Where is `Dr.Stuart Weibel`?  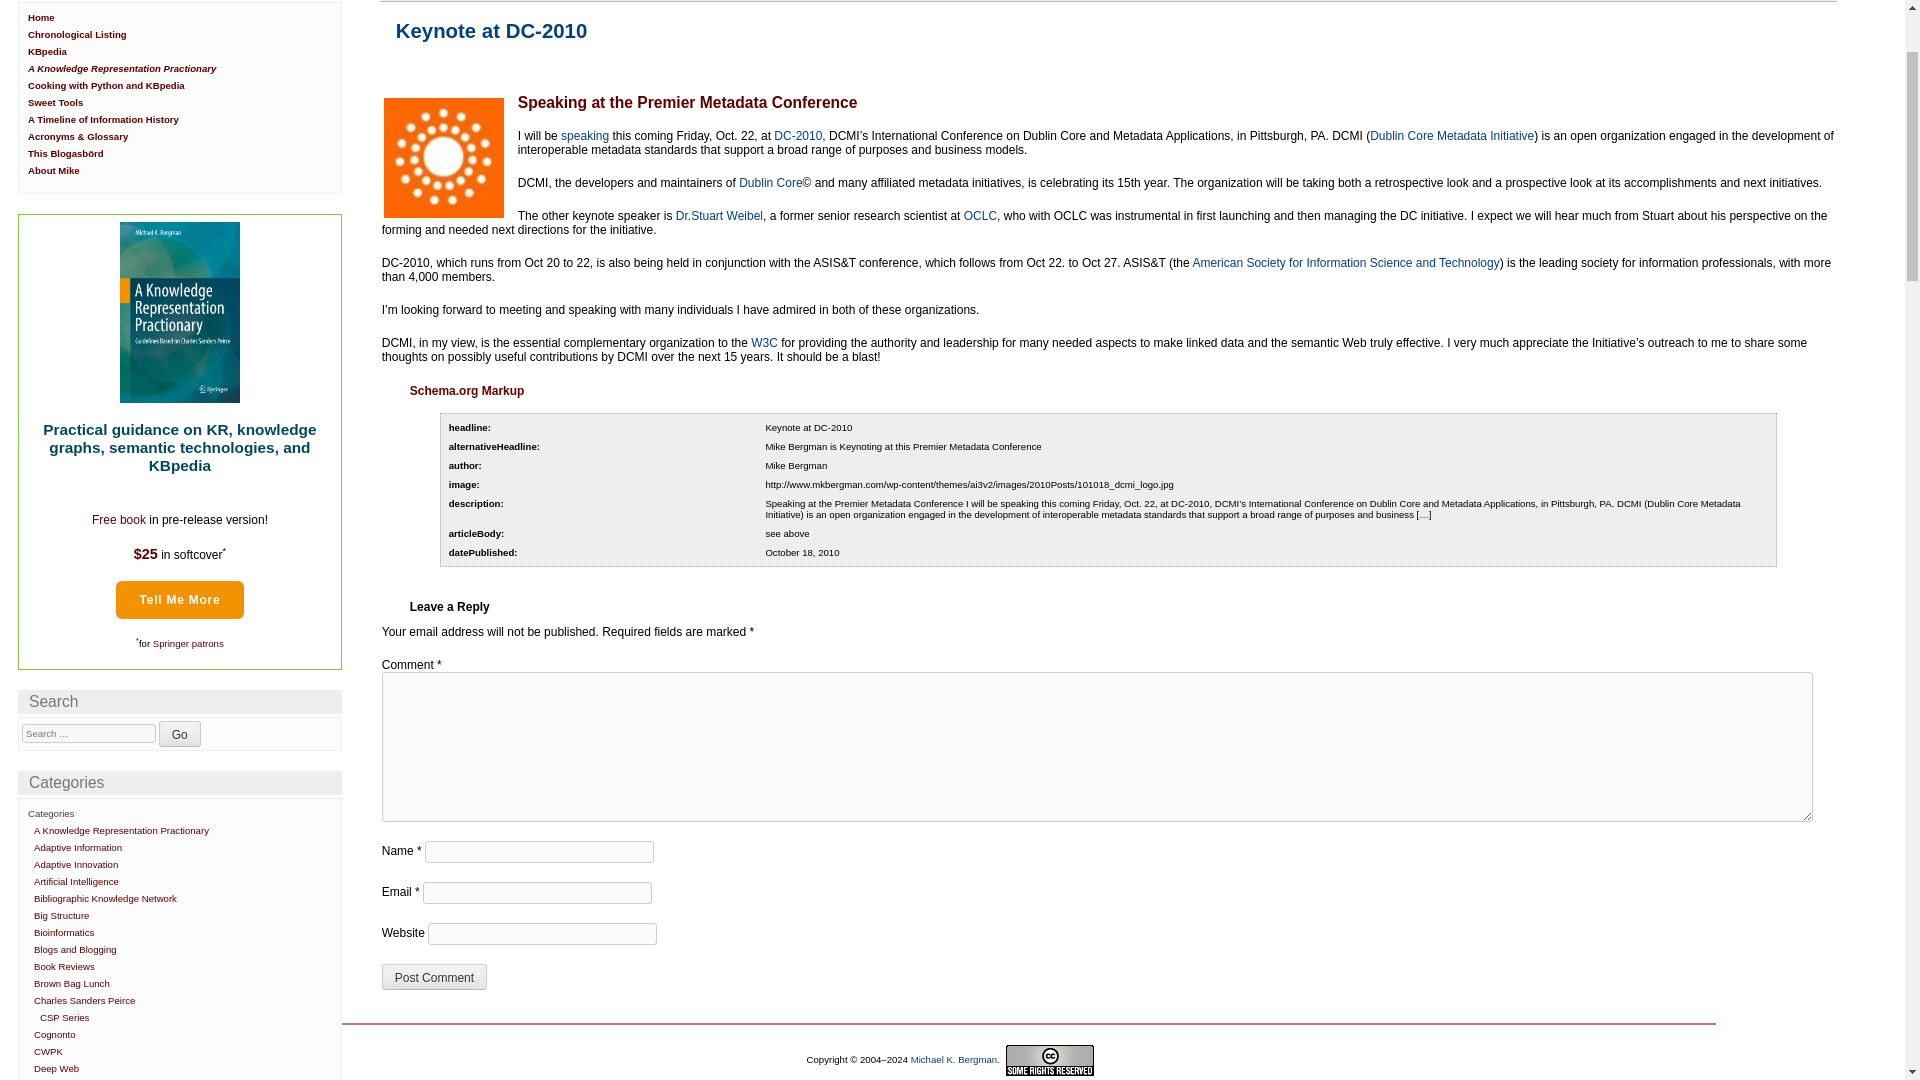 Dr.Stuart Weibel is located at coordinates (718, 216).